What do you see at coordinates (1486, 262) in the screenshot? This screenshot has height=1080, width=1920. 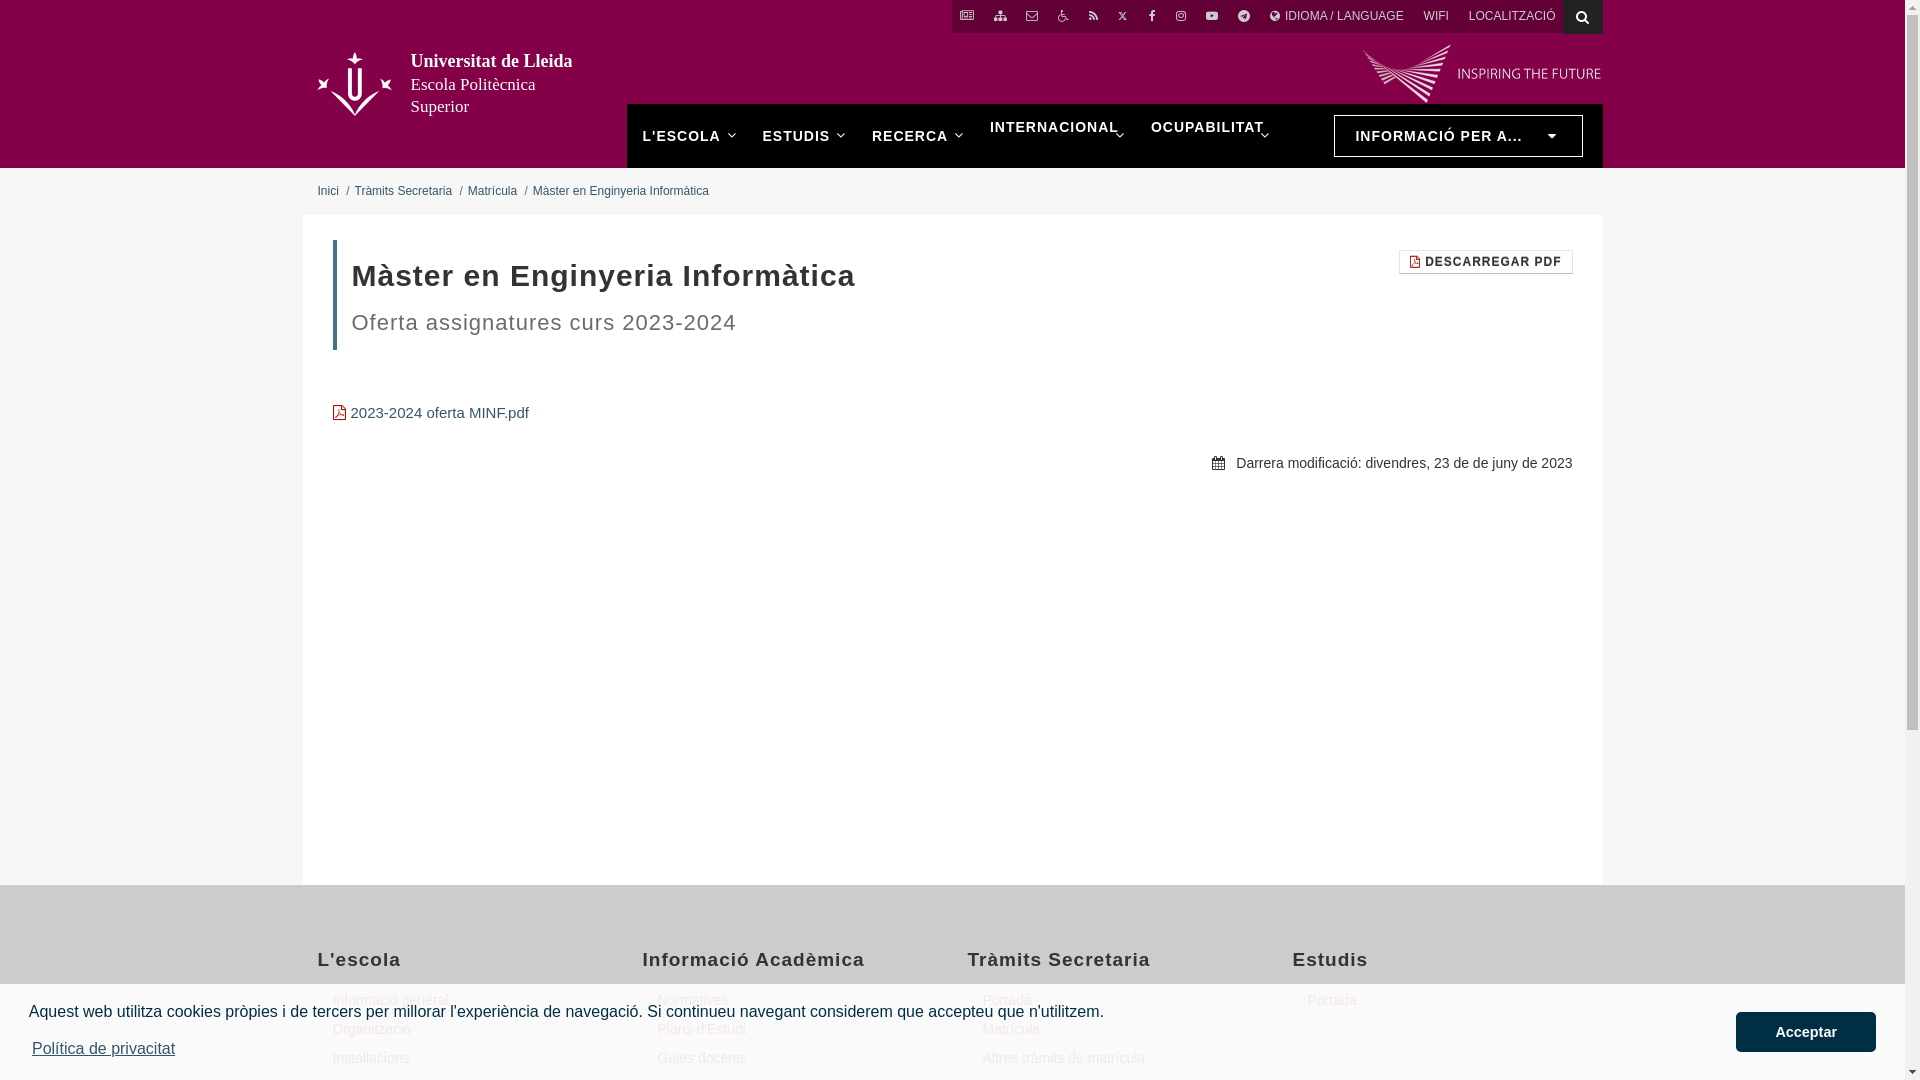 I see ` DESCARREGAR PDF` at bounding box center [1486, 262].